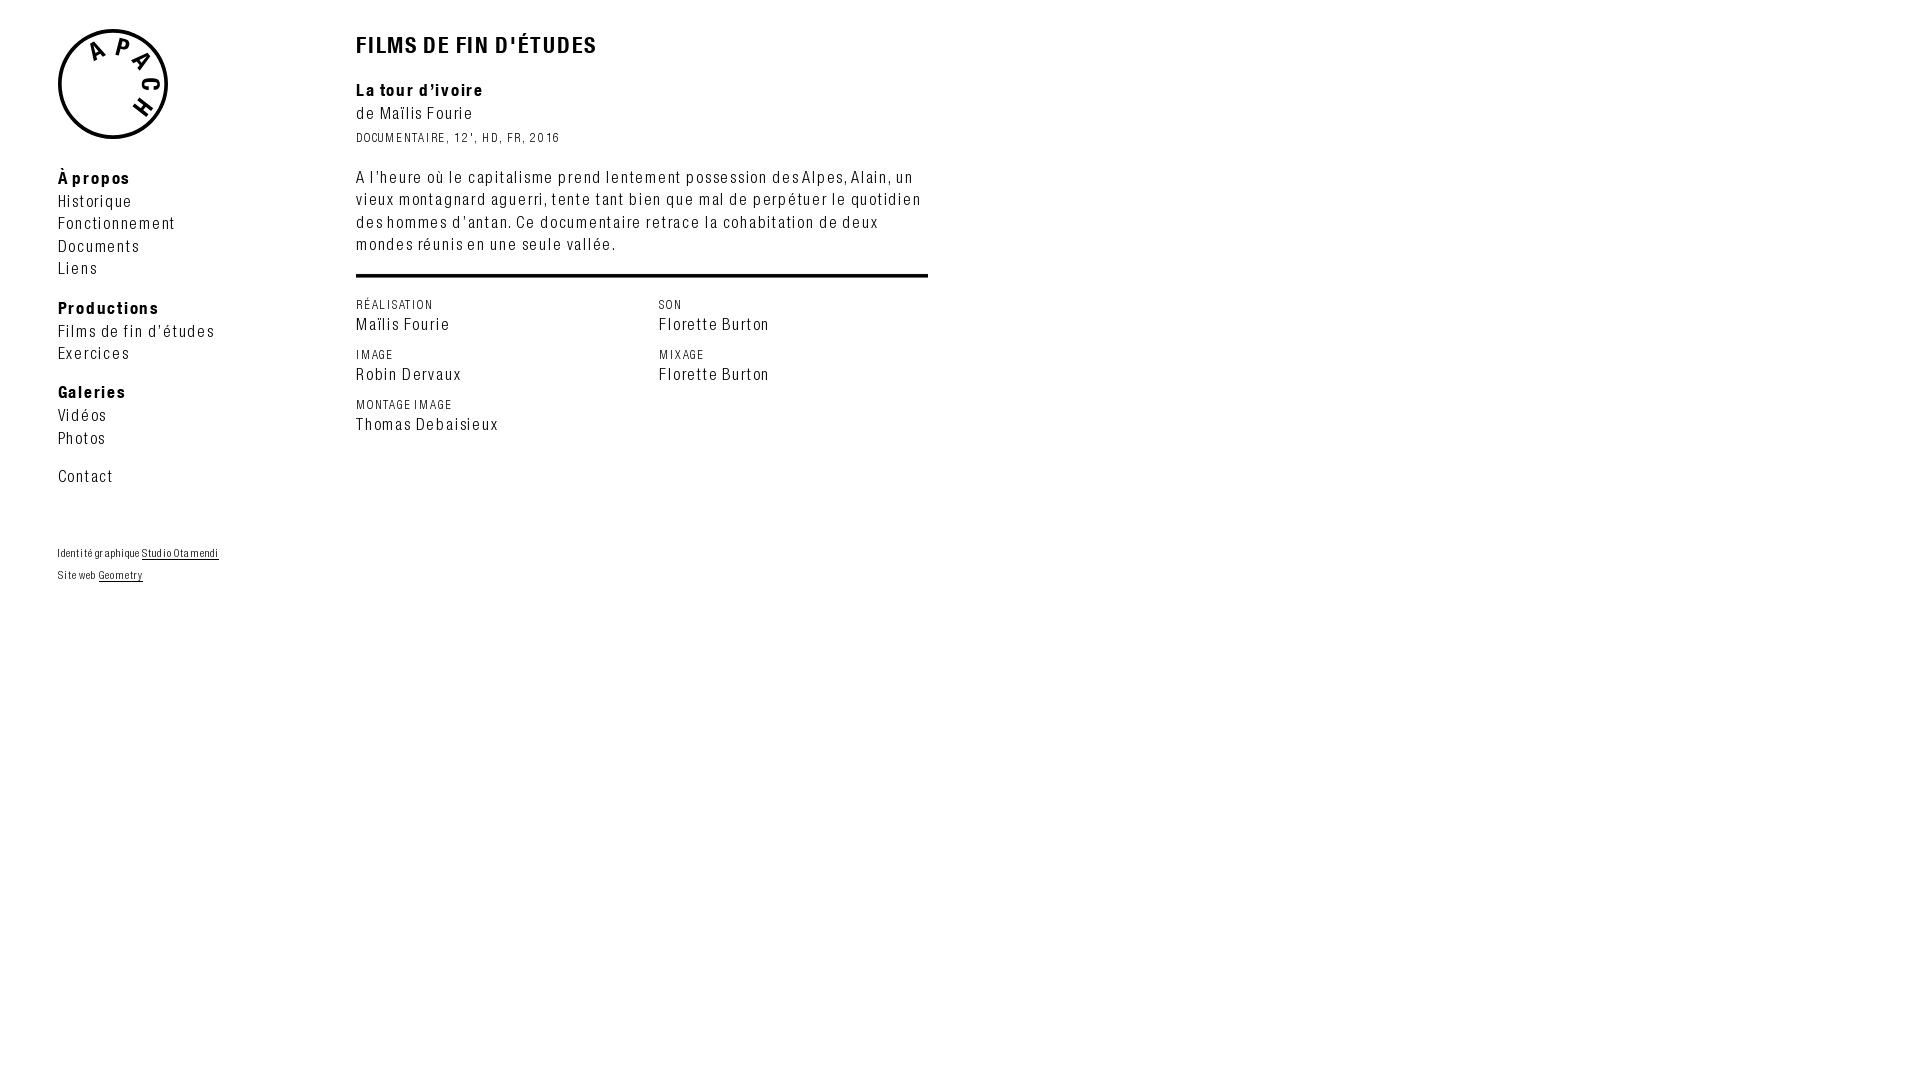  What do you see at coordinates (86, 476) in the screenshot?
I see `Contact` at bounding box center [86, 476].